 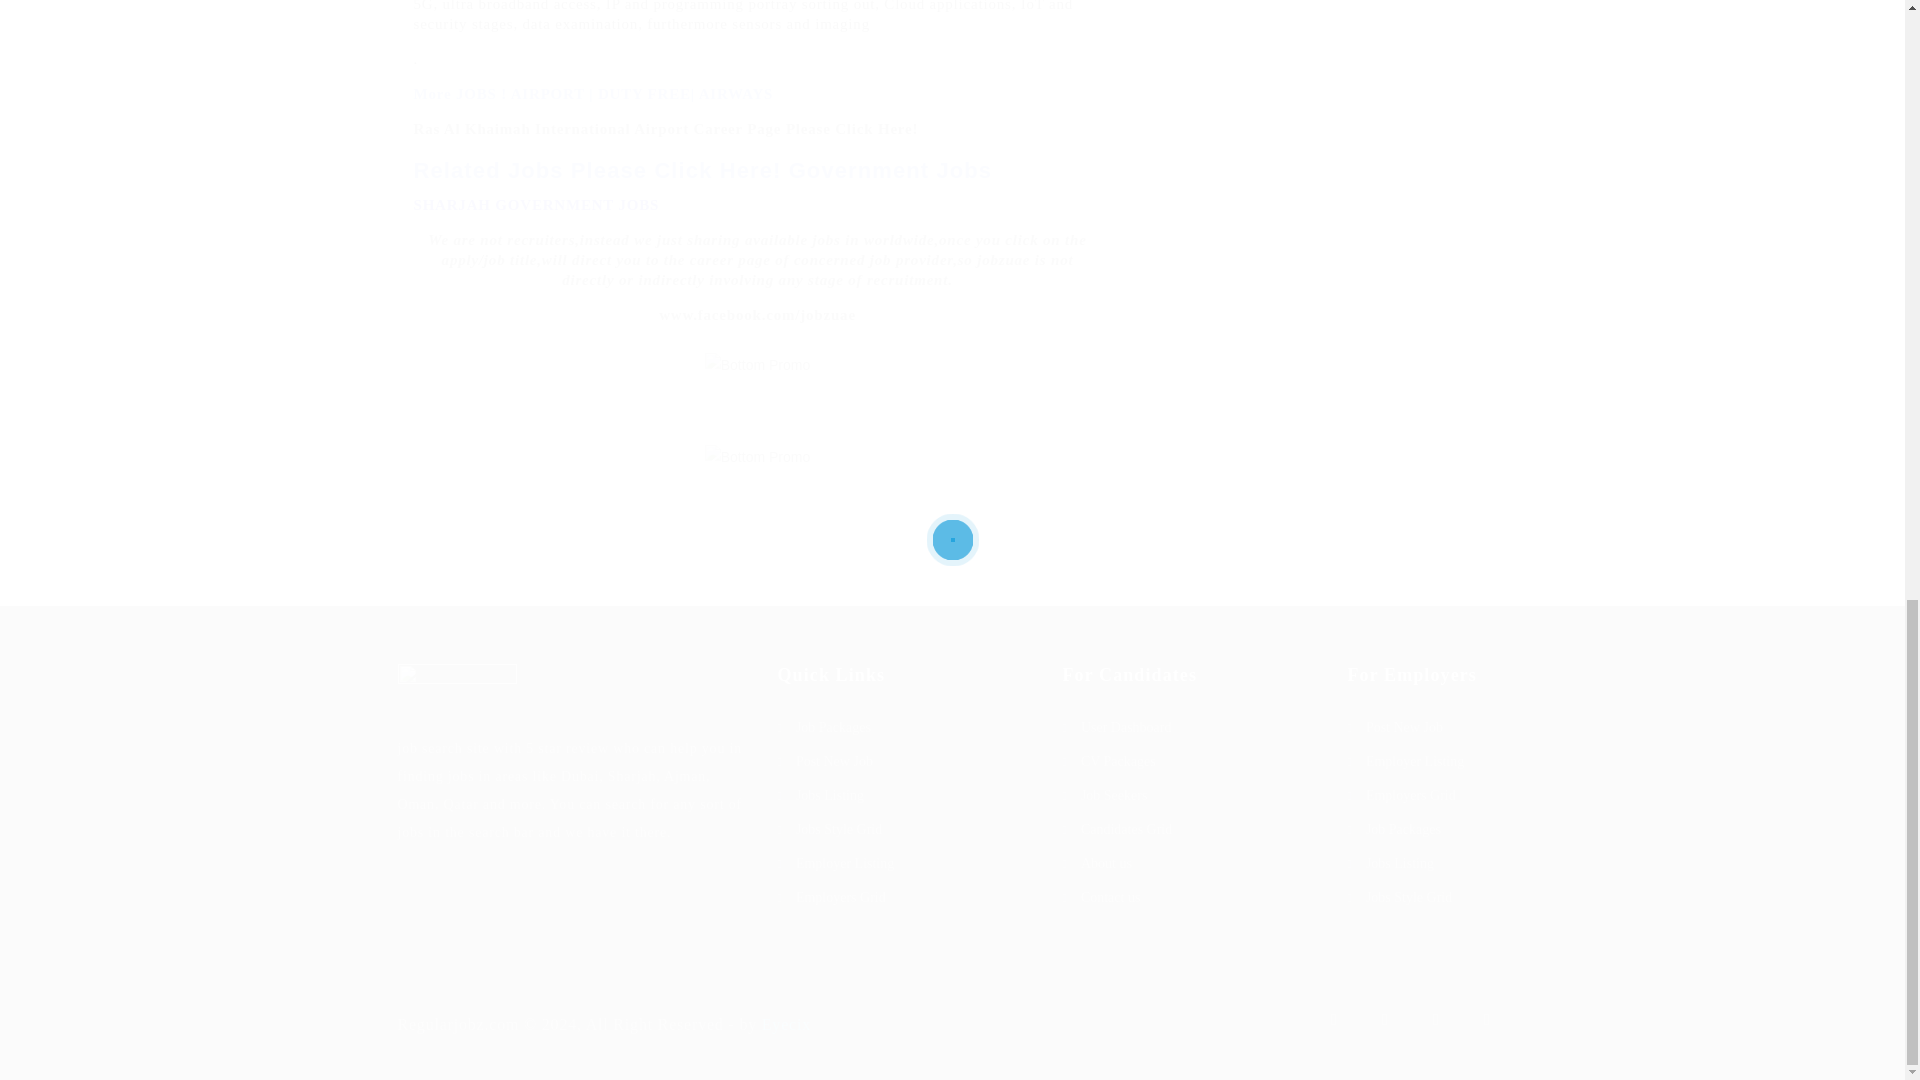 I want to click on SHARJAH GOVERNMENT JOBS, so click(x=537, y=204).